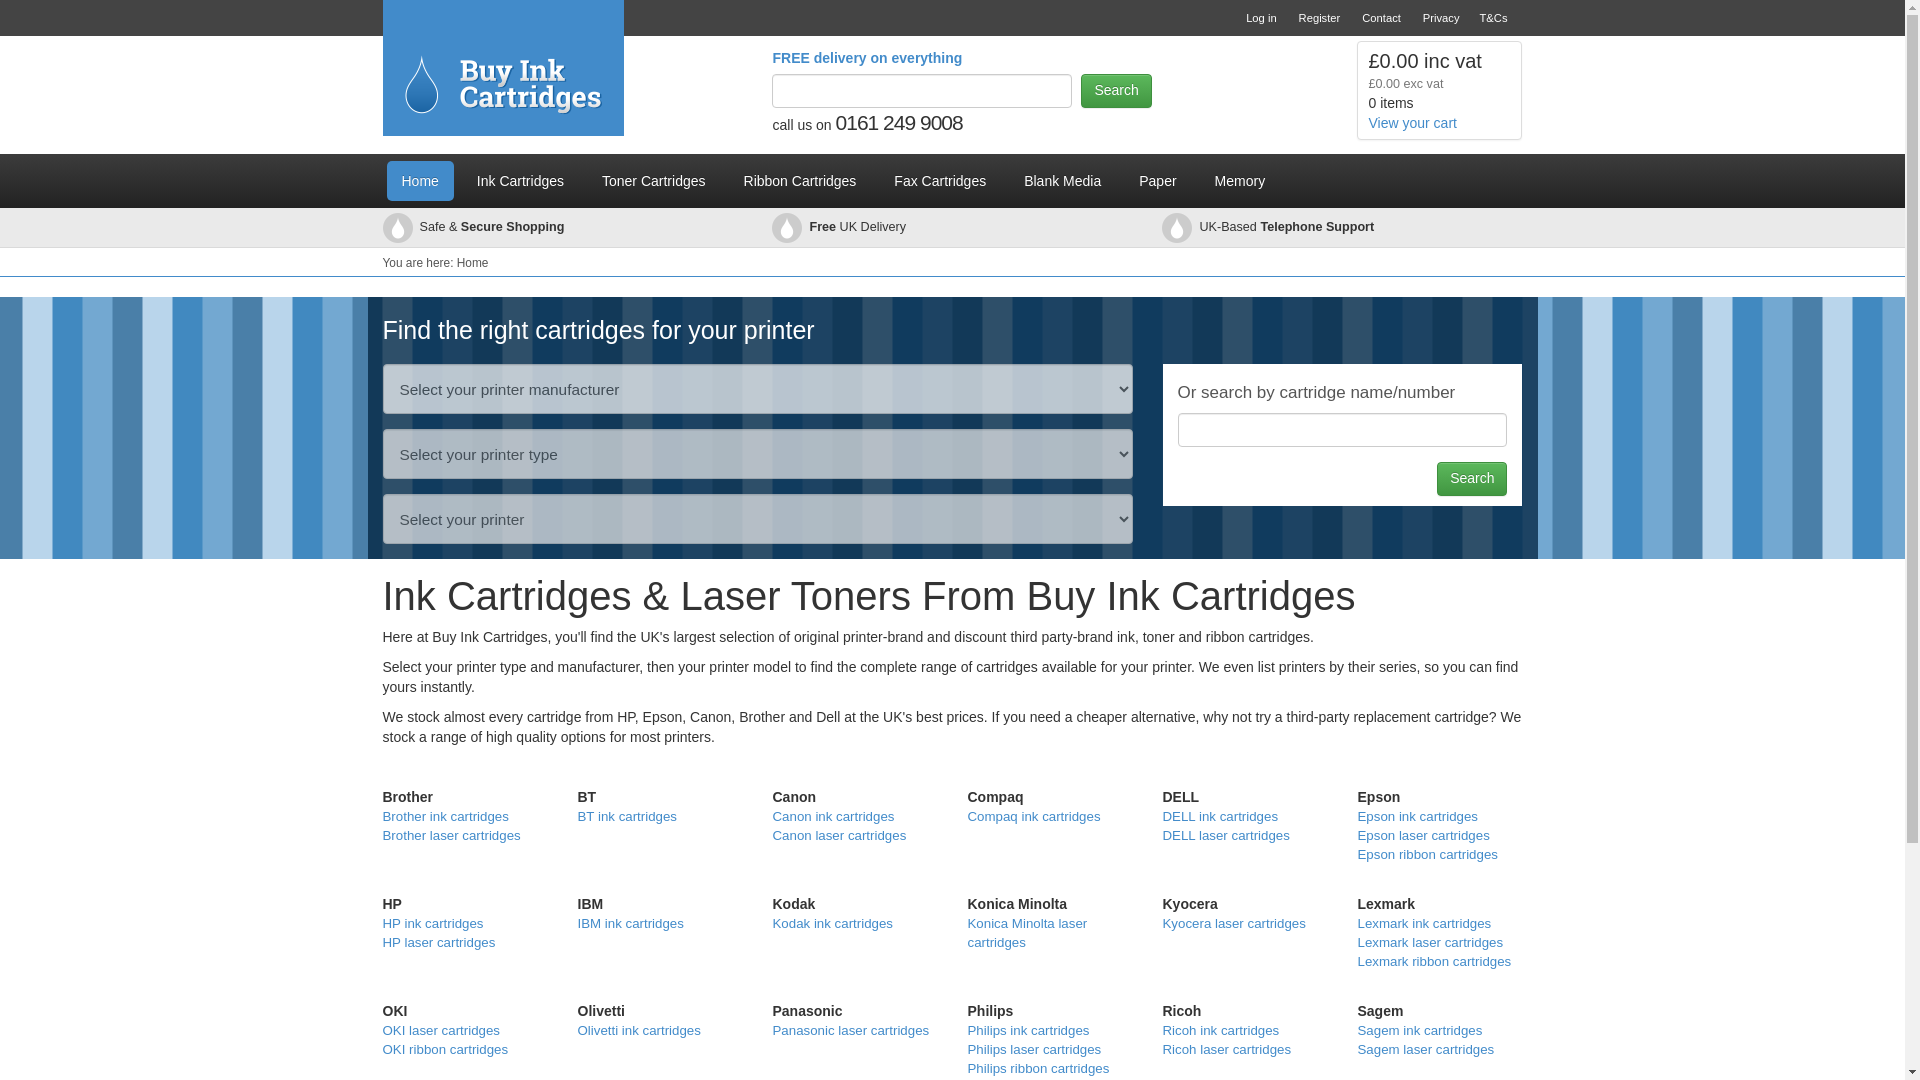  What do you see at coordinates (638, 1030) in the screenshot?
I see `Olivetti ink cartridges` at bounding box center [638, 1030].